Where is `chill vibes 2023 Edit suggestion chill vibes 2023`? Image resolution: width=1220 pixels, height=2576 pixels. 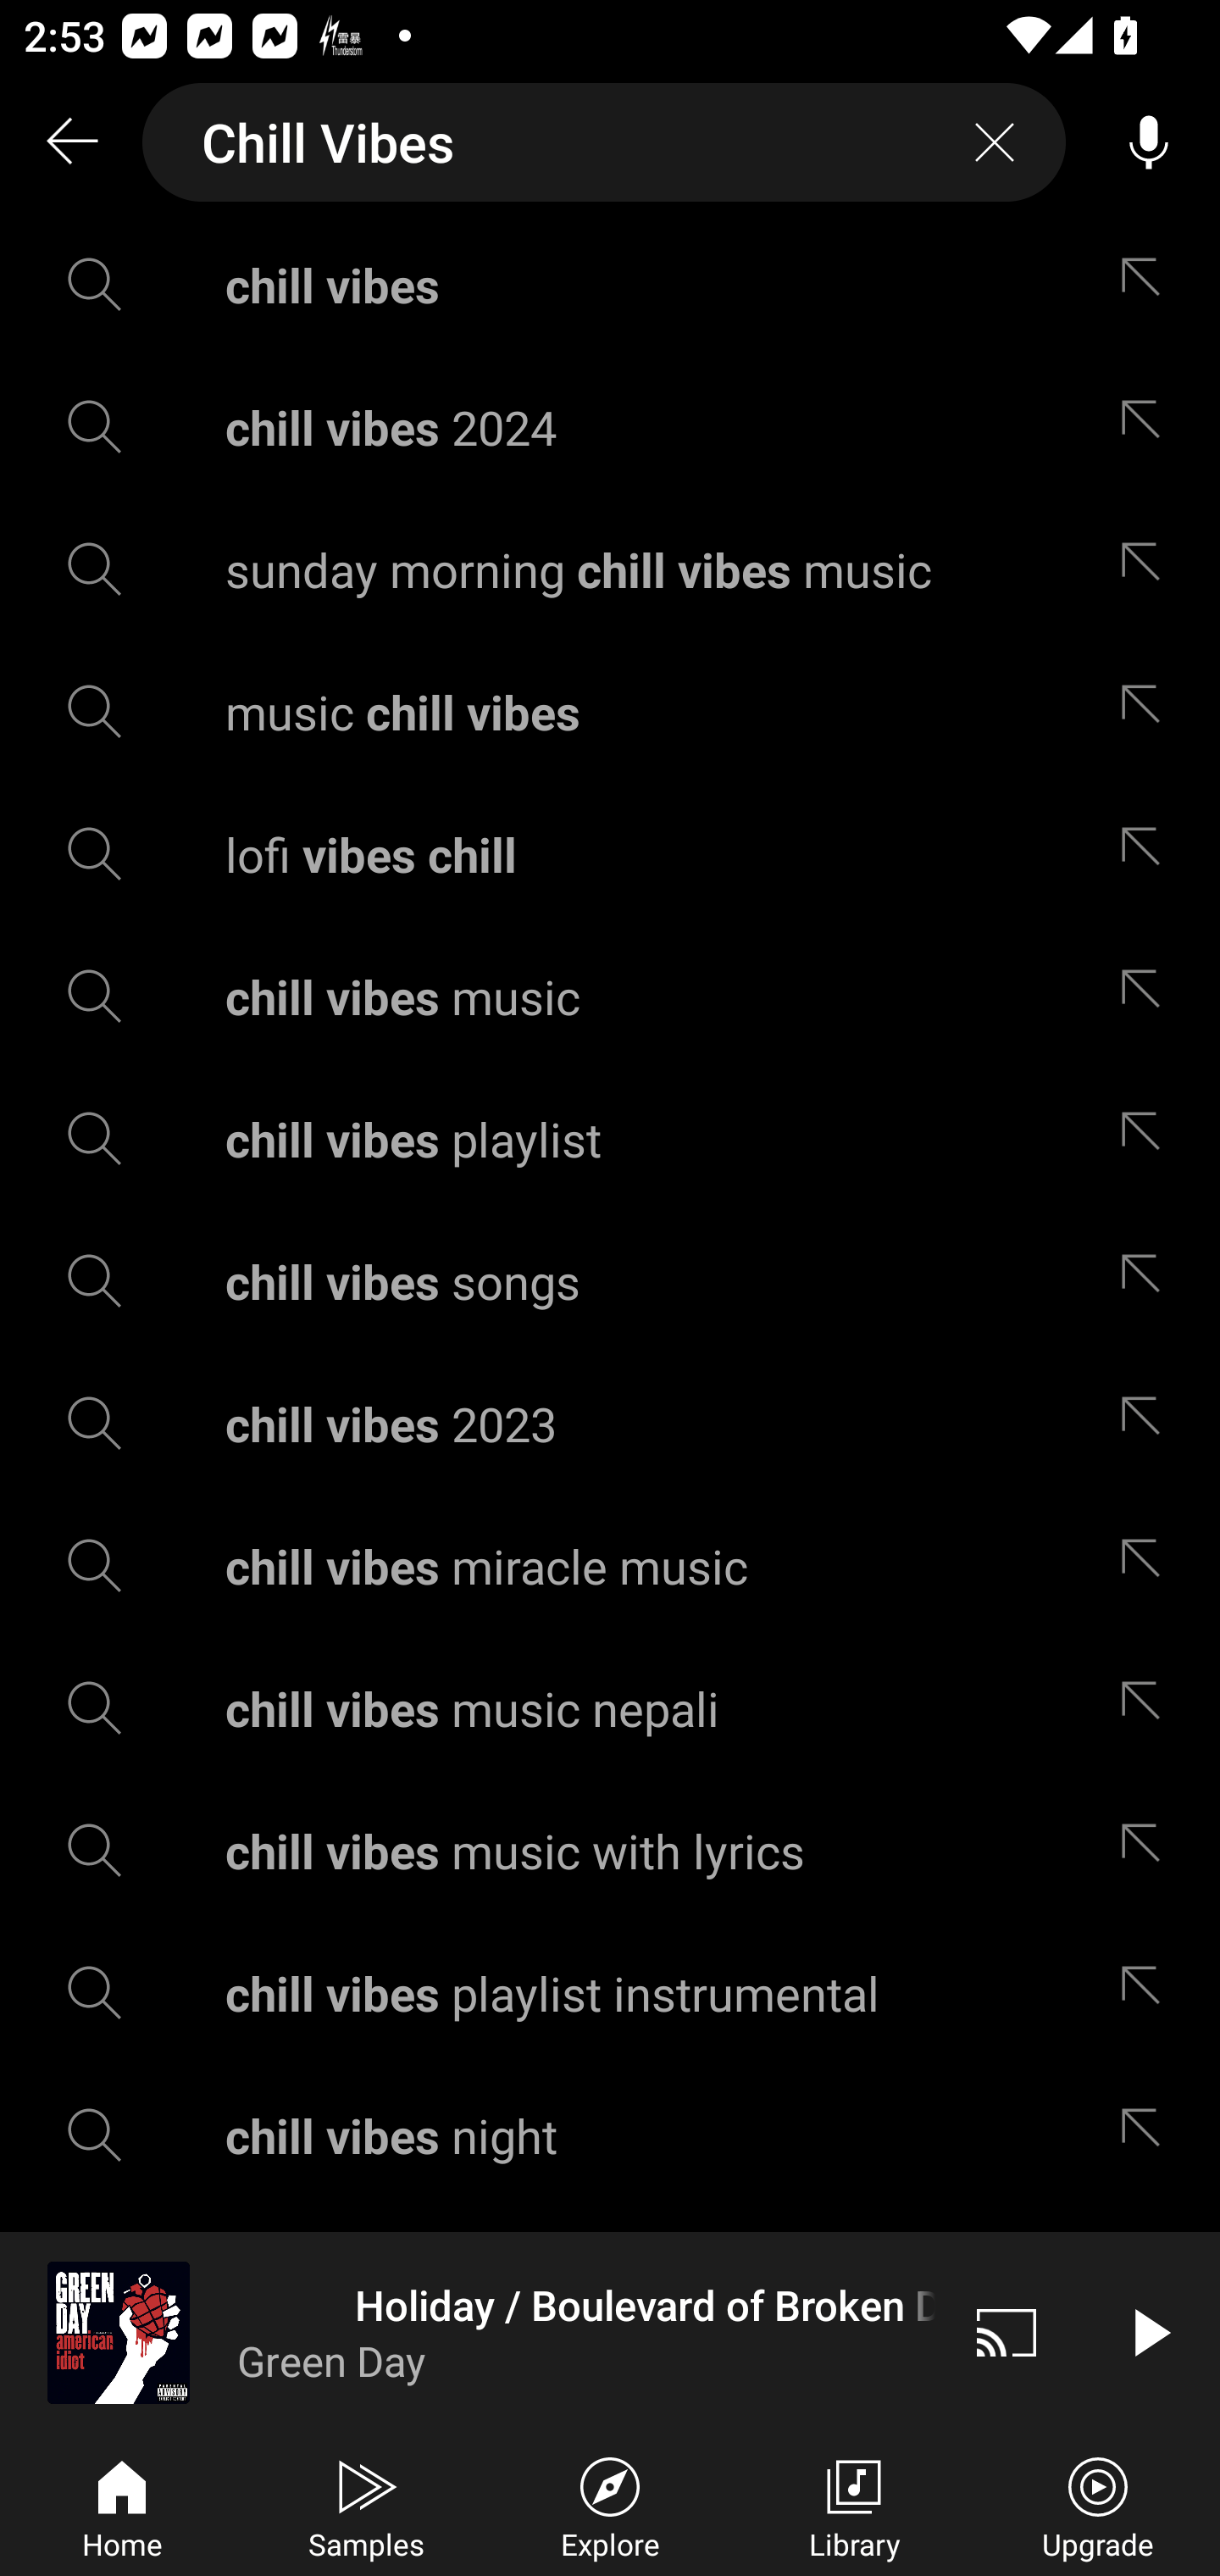 chill vibes 2023 Edit suggestion chill vibes 2023 is located at coordinates (610, 1424).